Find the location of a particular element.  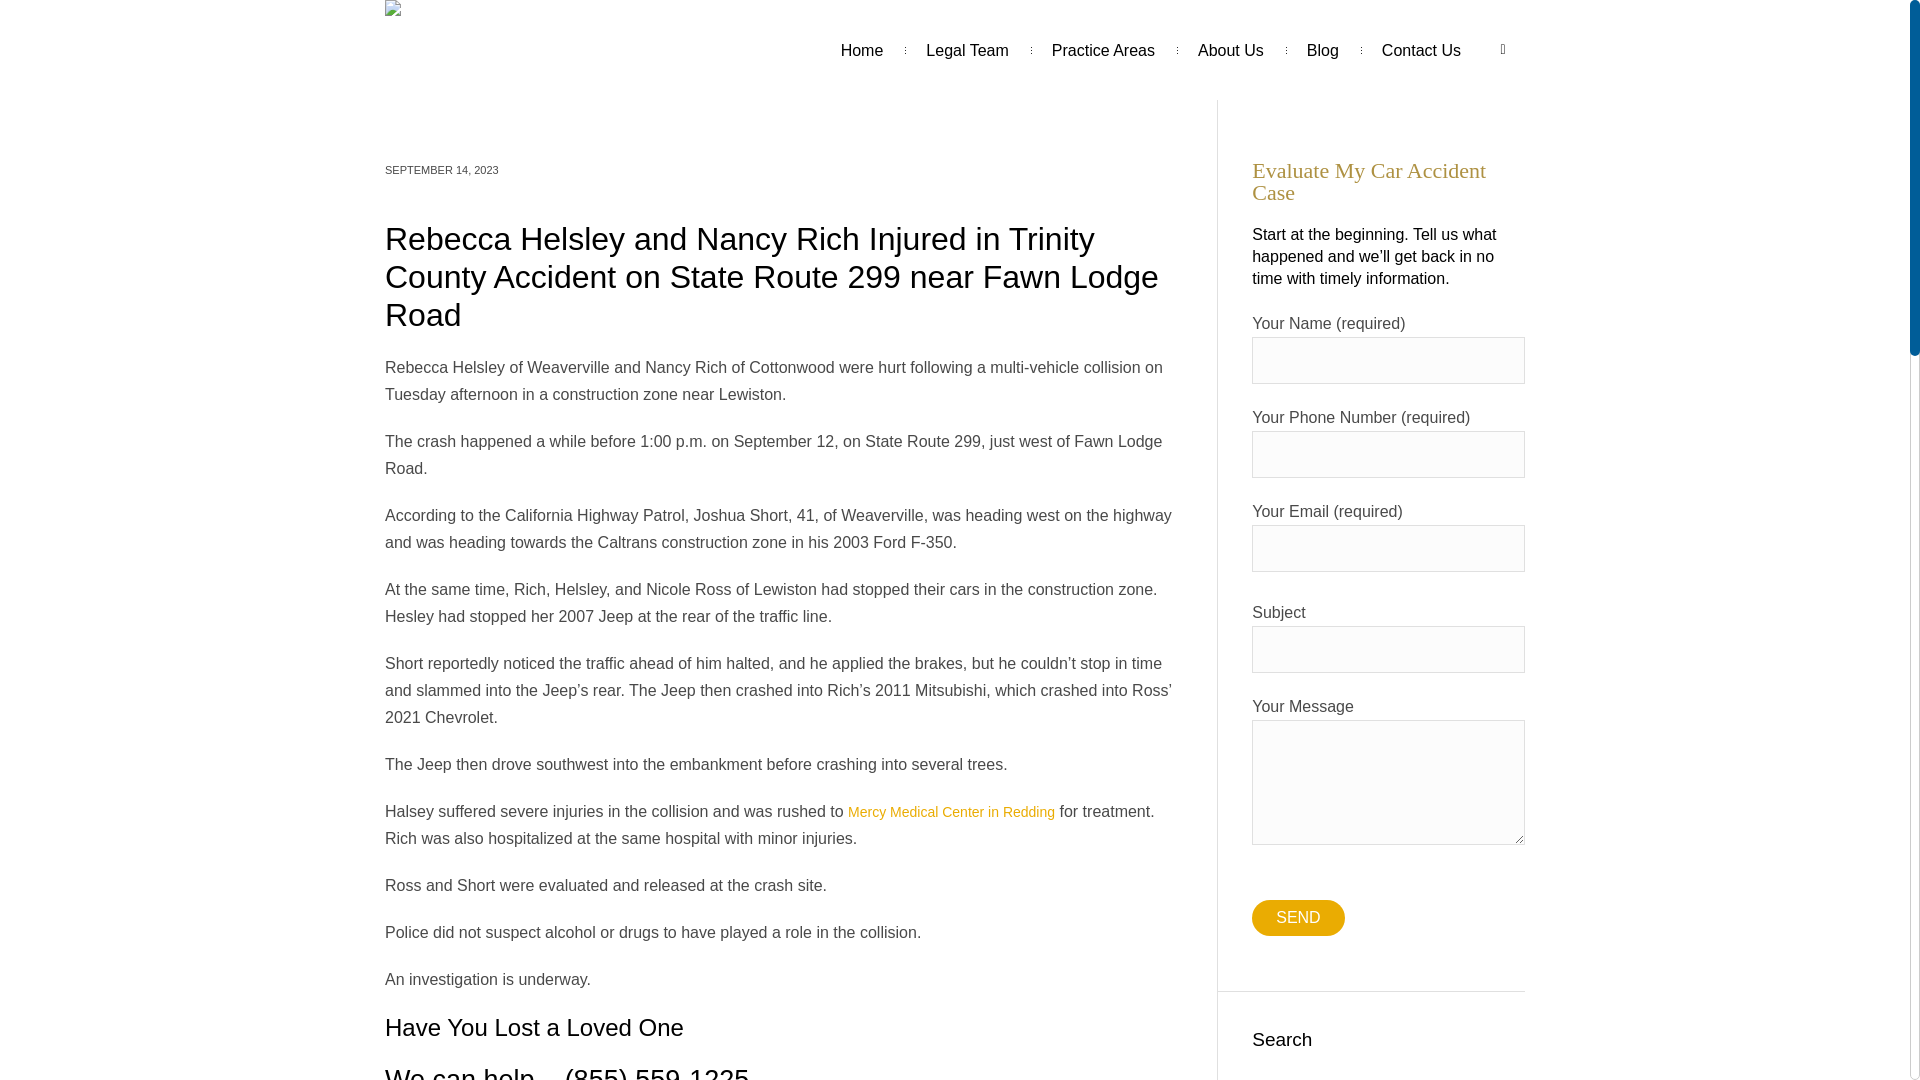

About Us is located at coordinates (1230, 50).